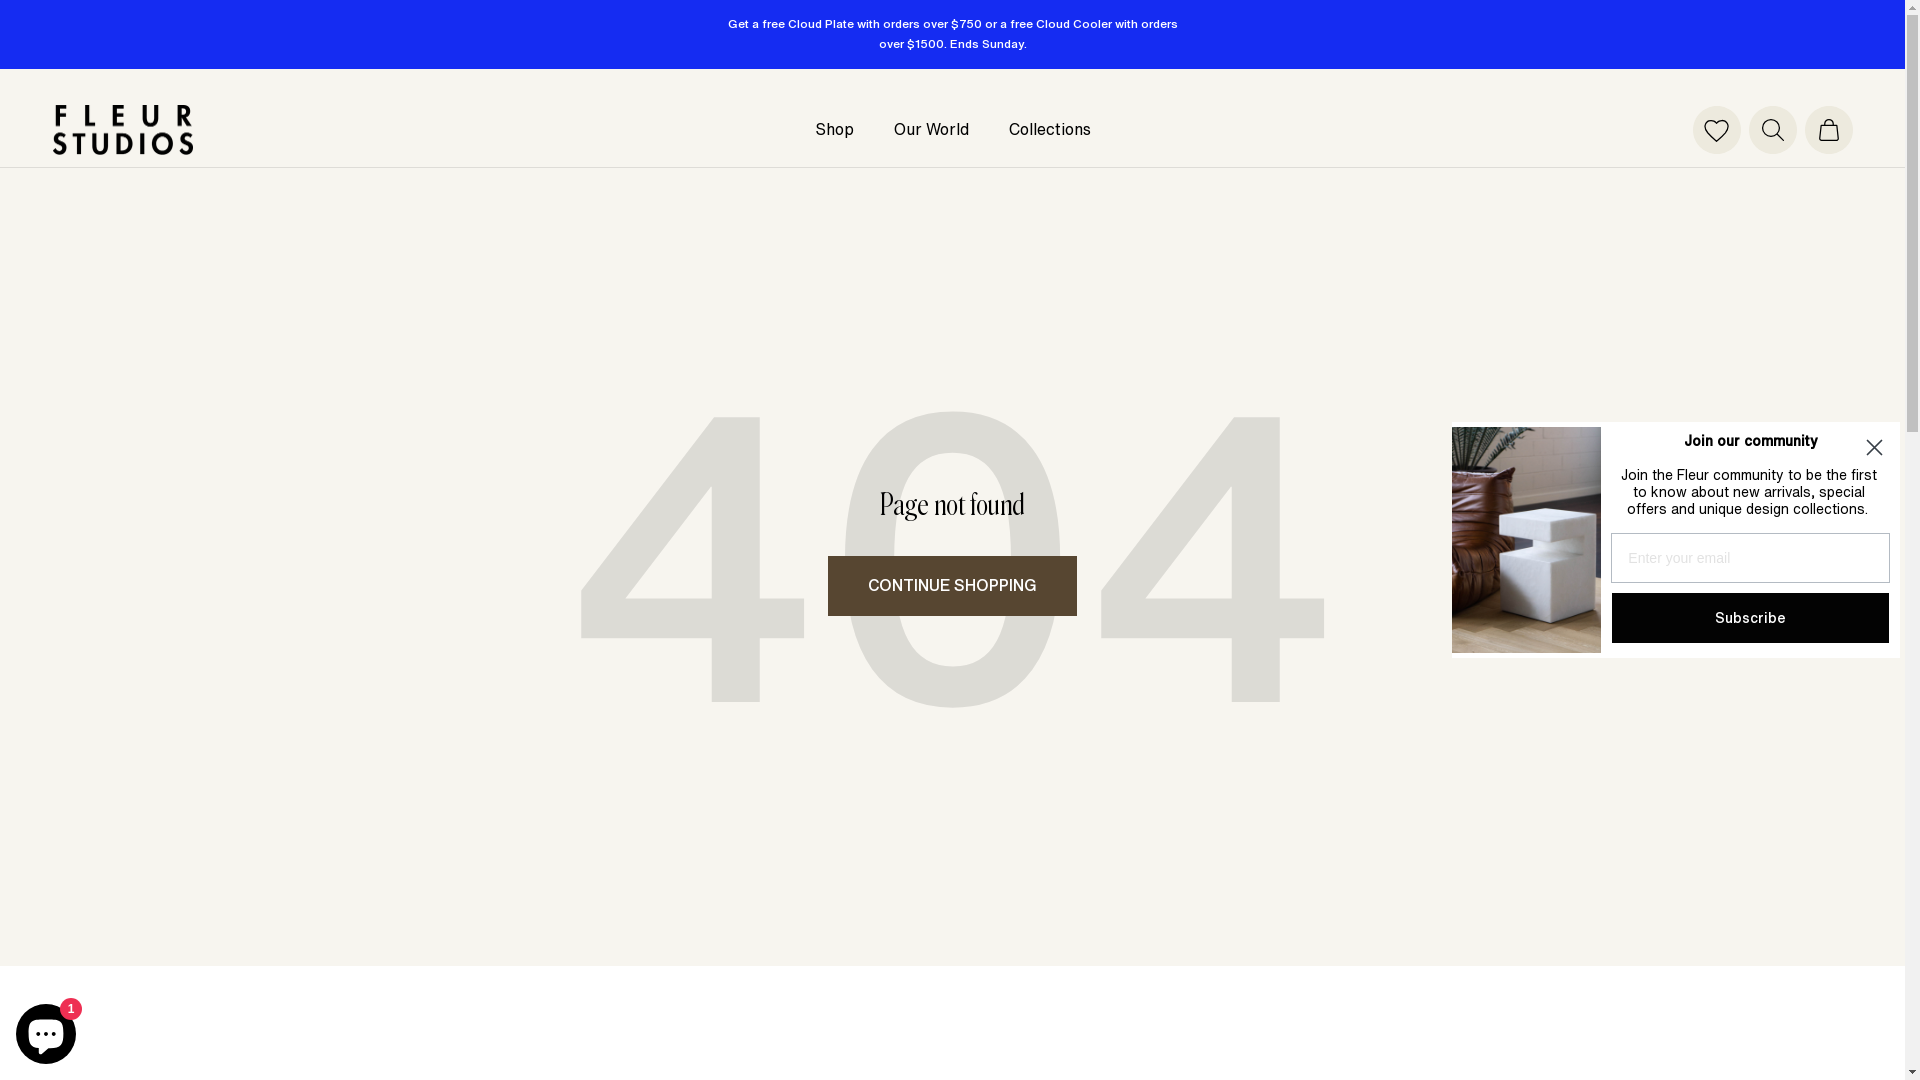 The width and height of the screenshot is (1920, 1080). Describe the element at coordinates (1874, 448) in the screenshot. I see `Close dialog 4` at that location.